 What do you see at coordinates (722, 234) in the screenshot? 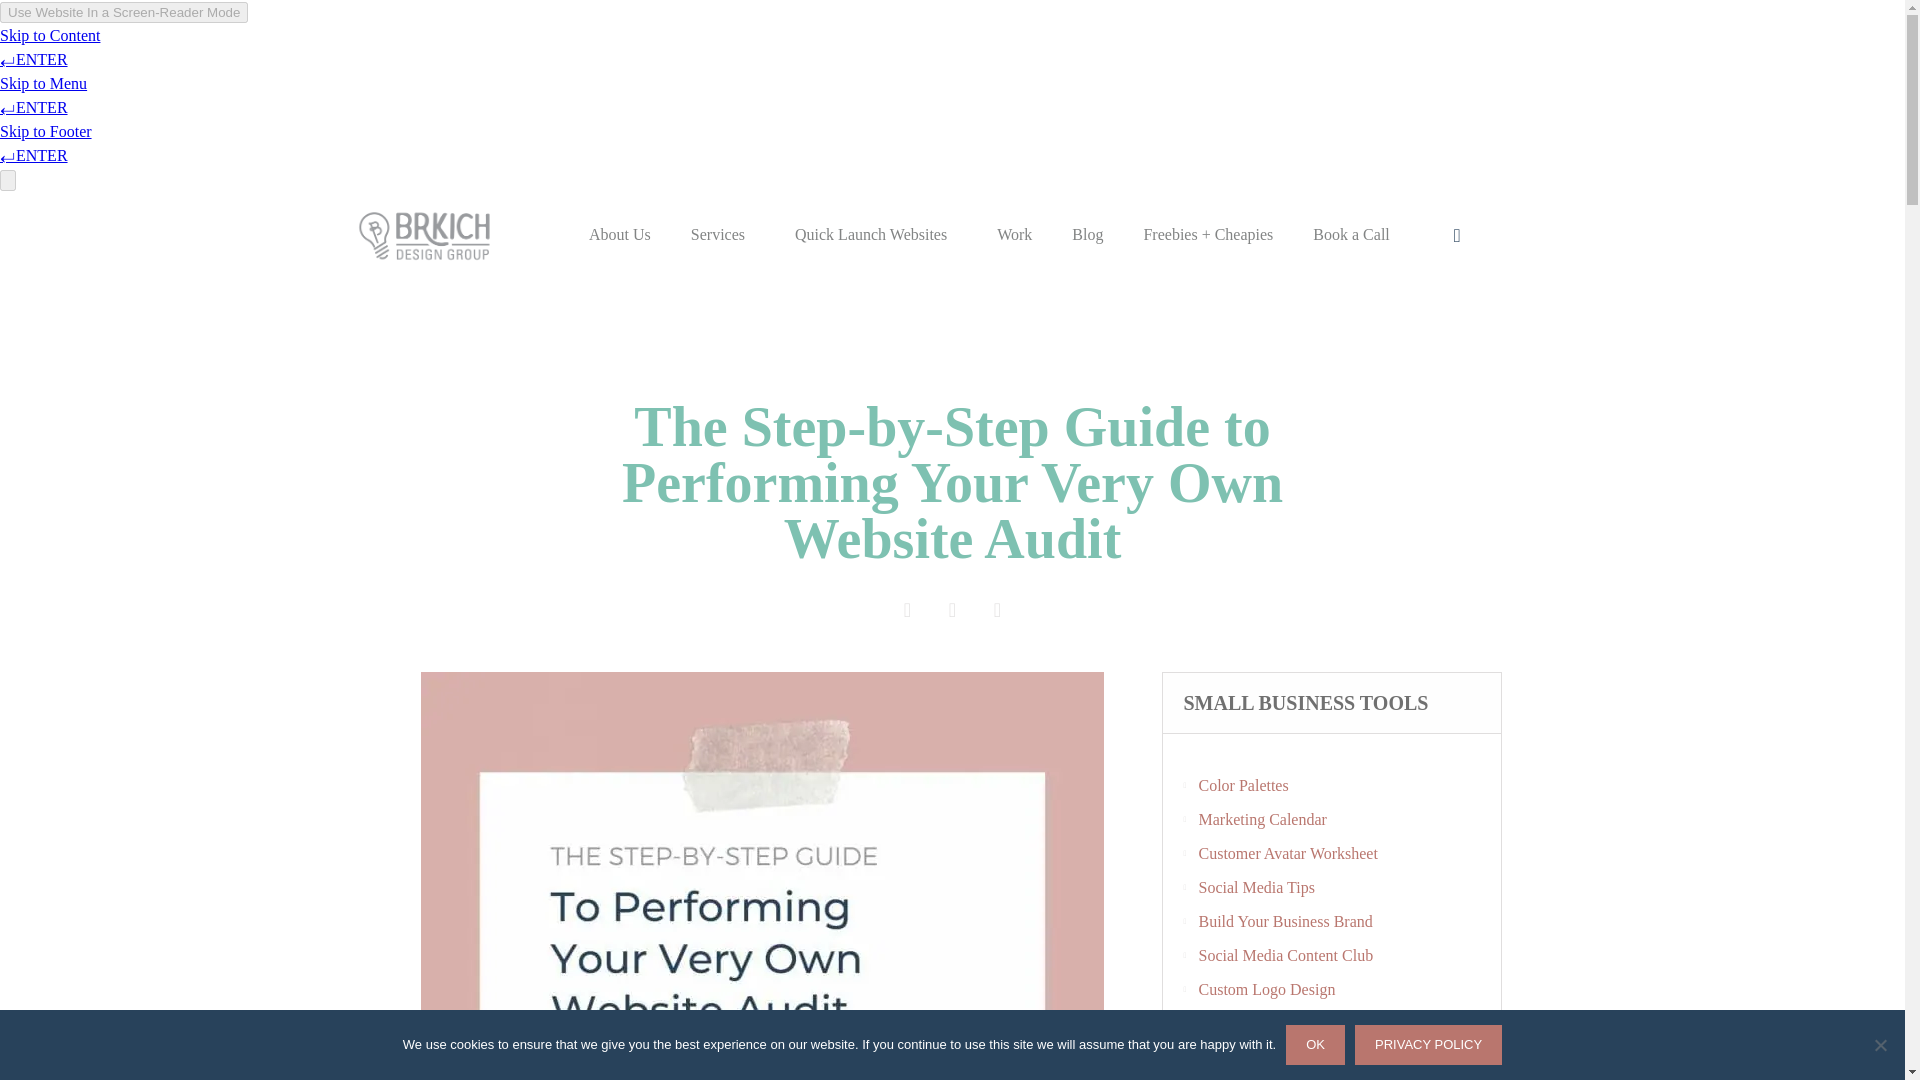
I see `Services` at bounding box center [722, 234].